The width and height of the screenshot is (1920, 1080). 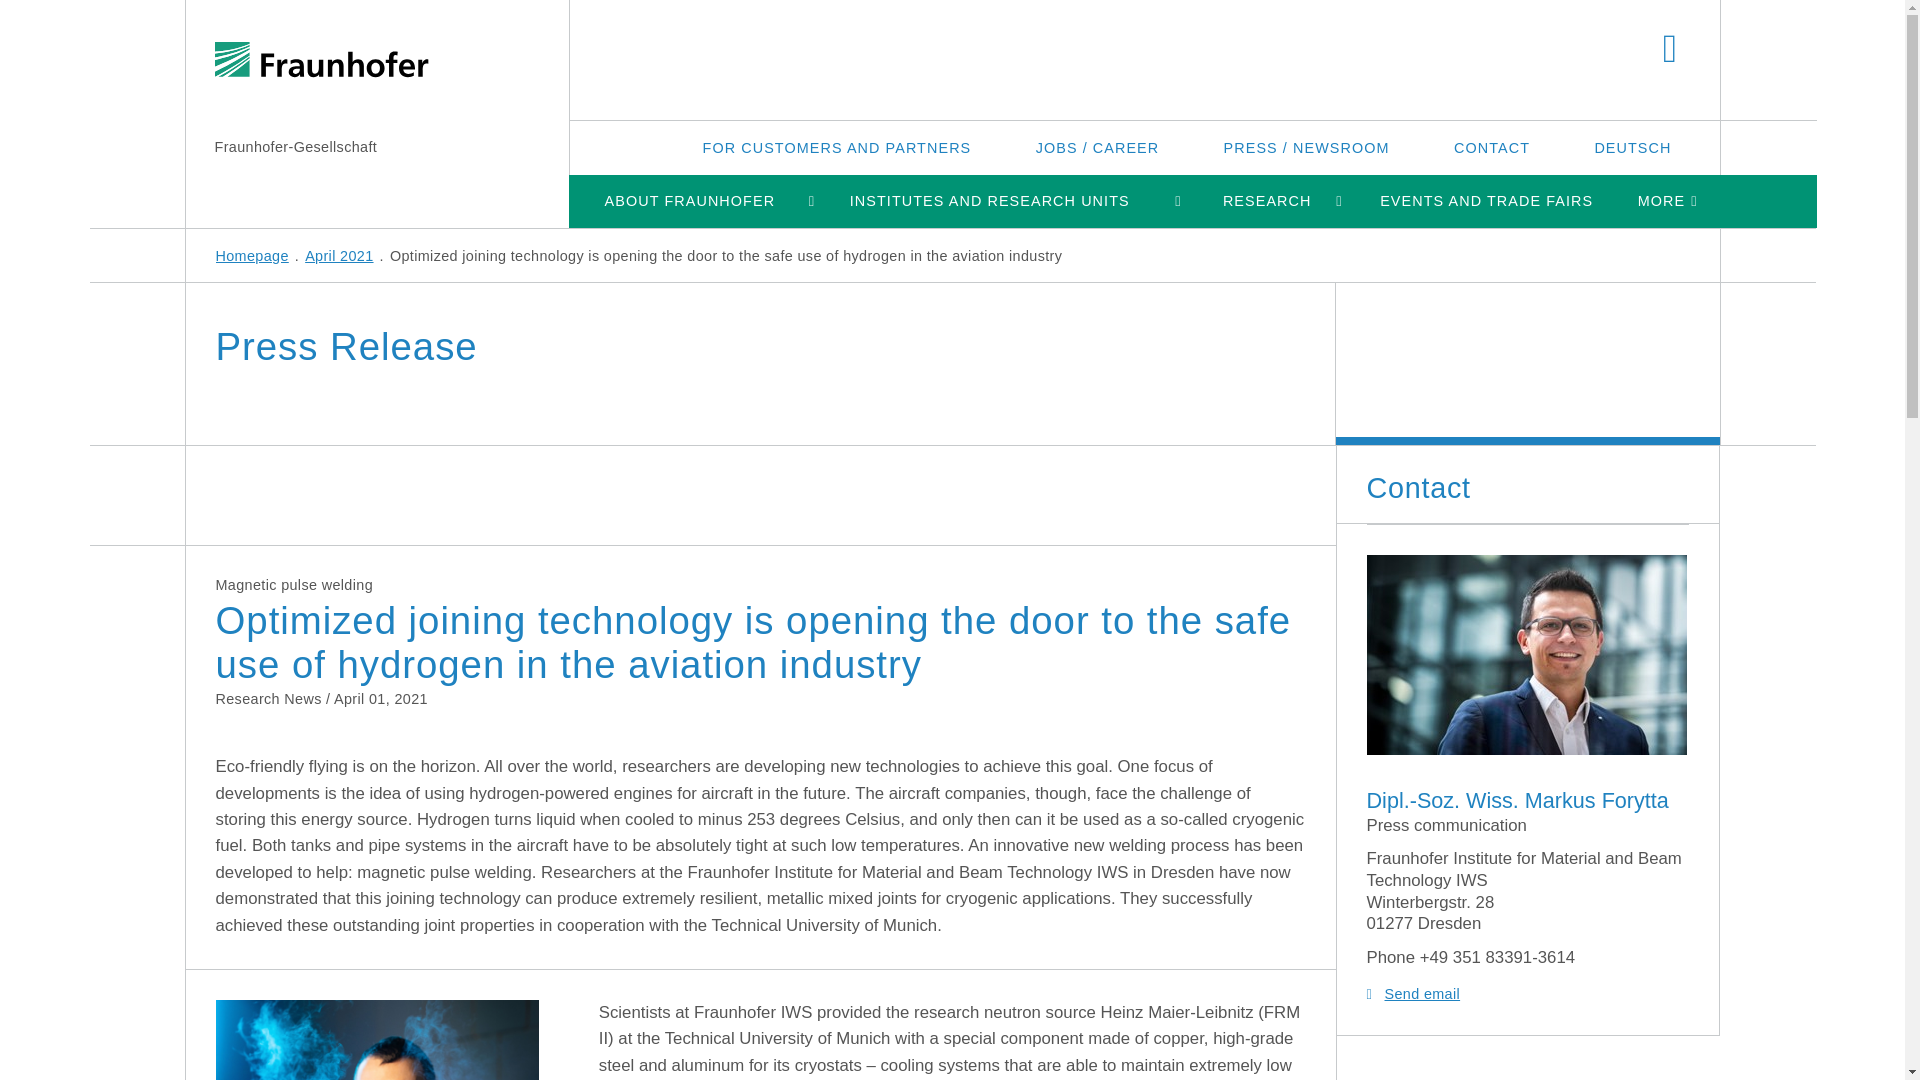 What do you see at coordinates (294, 147) in the screenshot?
I see `Fraunhofer-Gesellschaft` at bounding box center [294, 147].